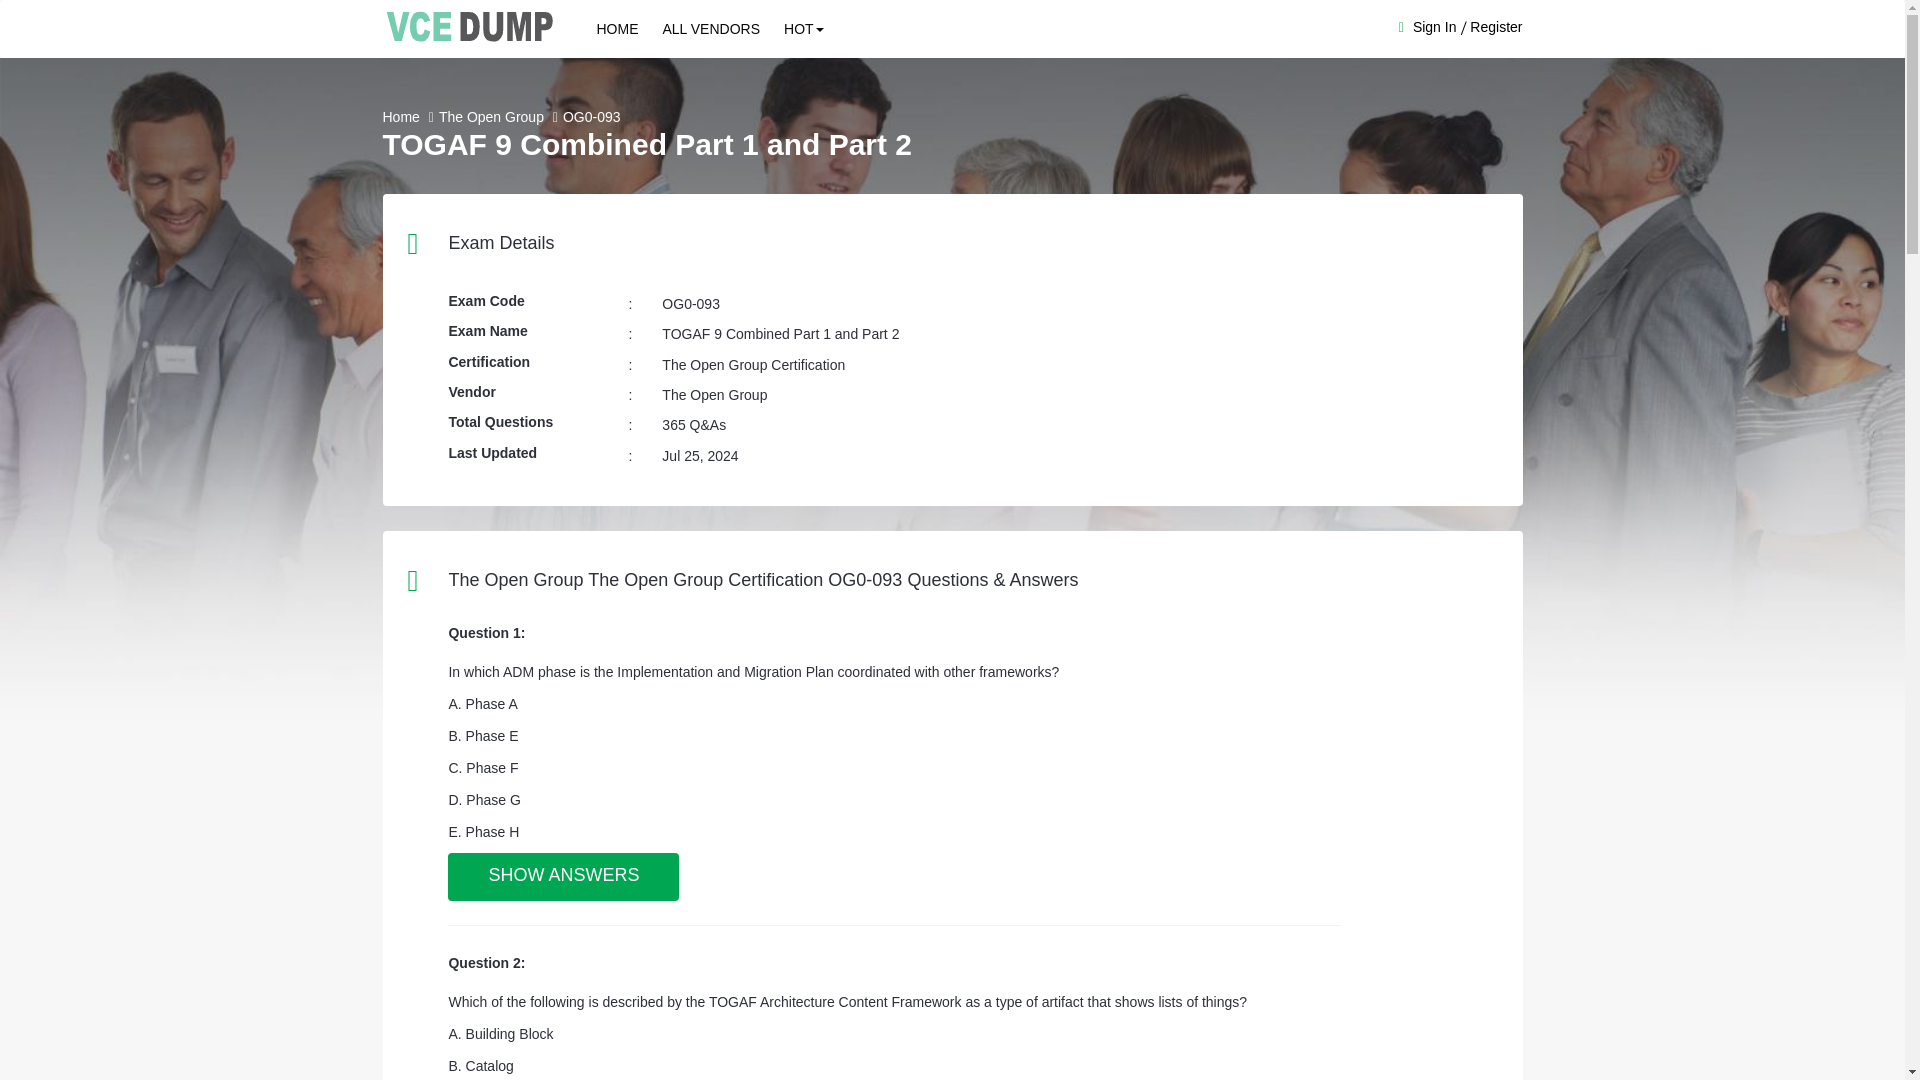 The width and height of the screenshot is (1920, 1080). I want to click on HOT, so click(803, 29).